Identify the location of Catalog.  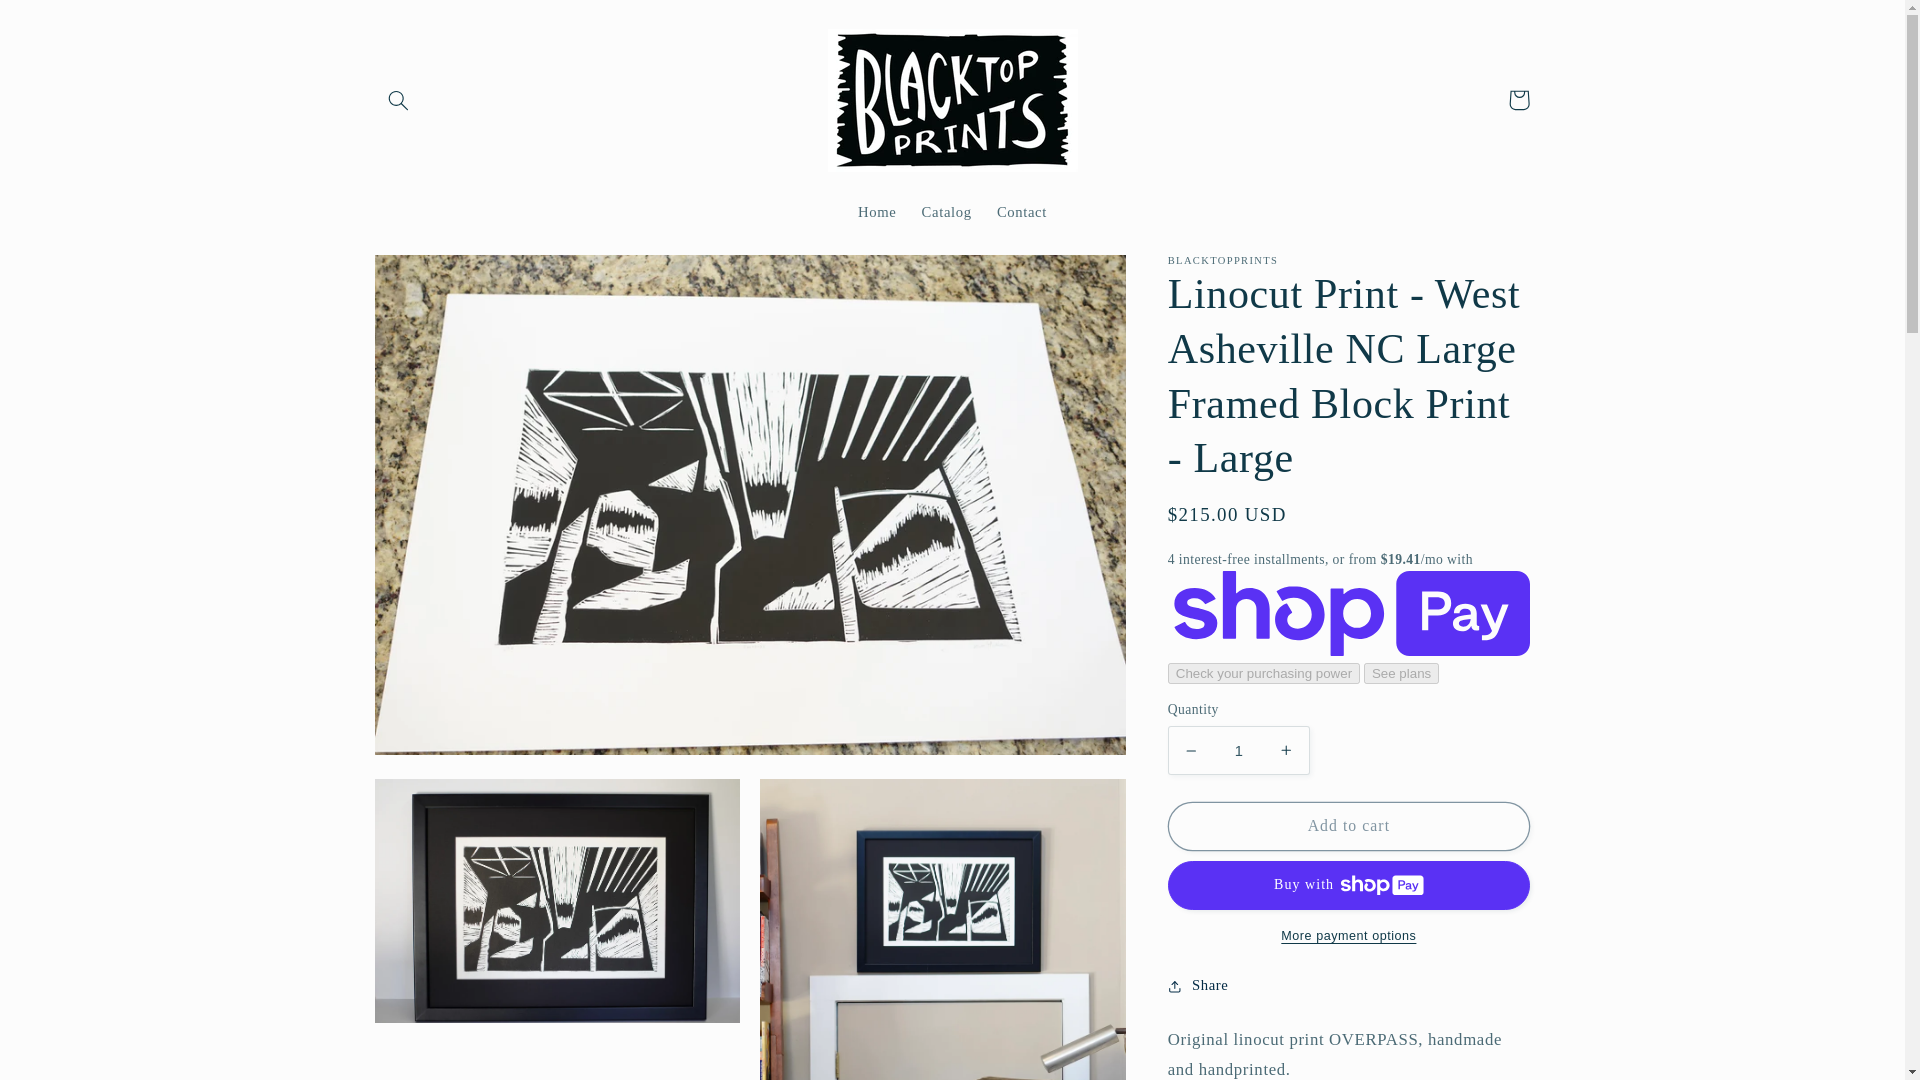
(946, 213).